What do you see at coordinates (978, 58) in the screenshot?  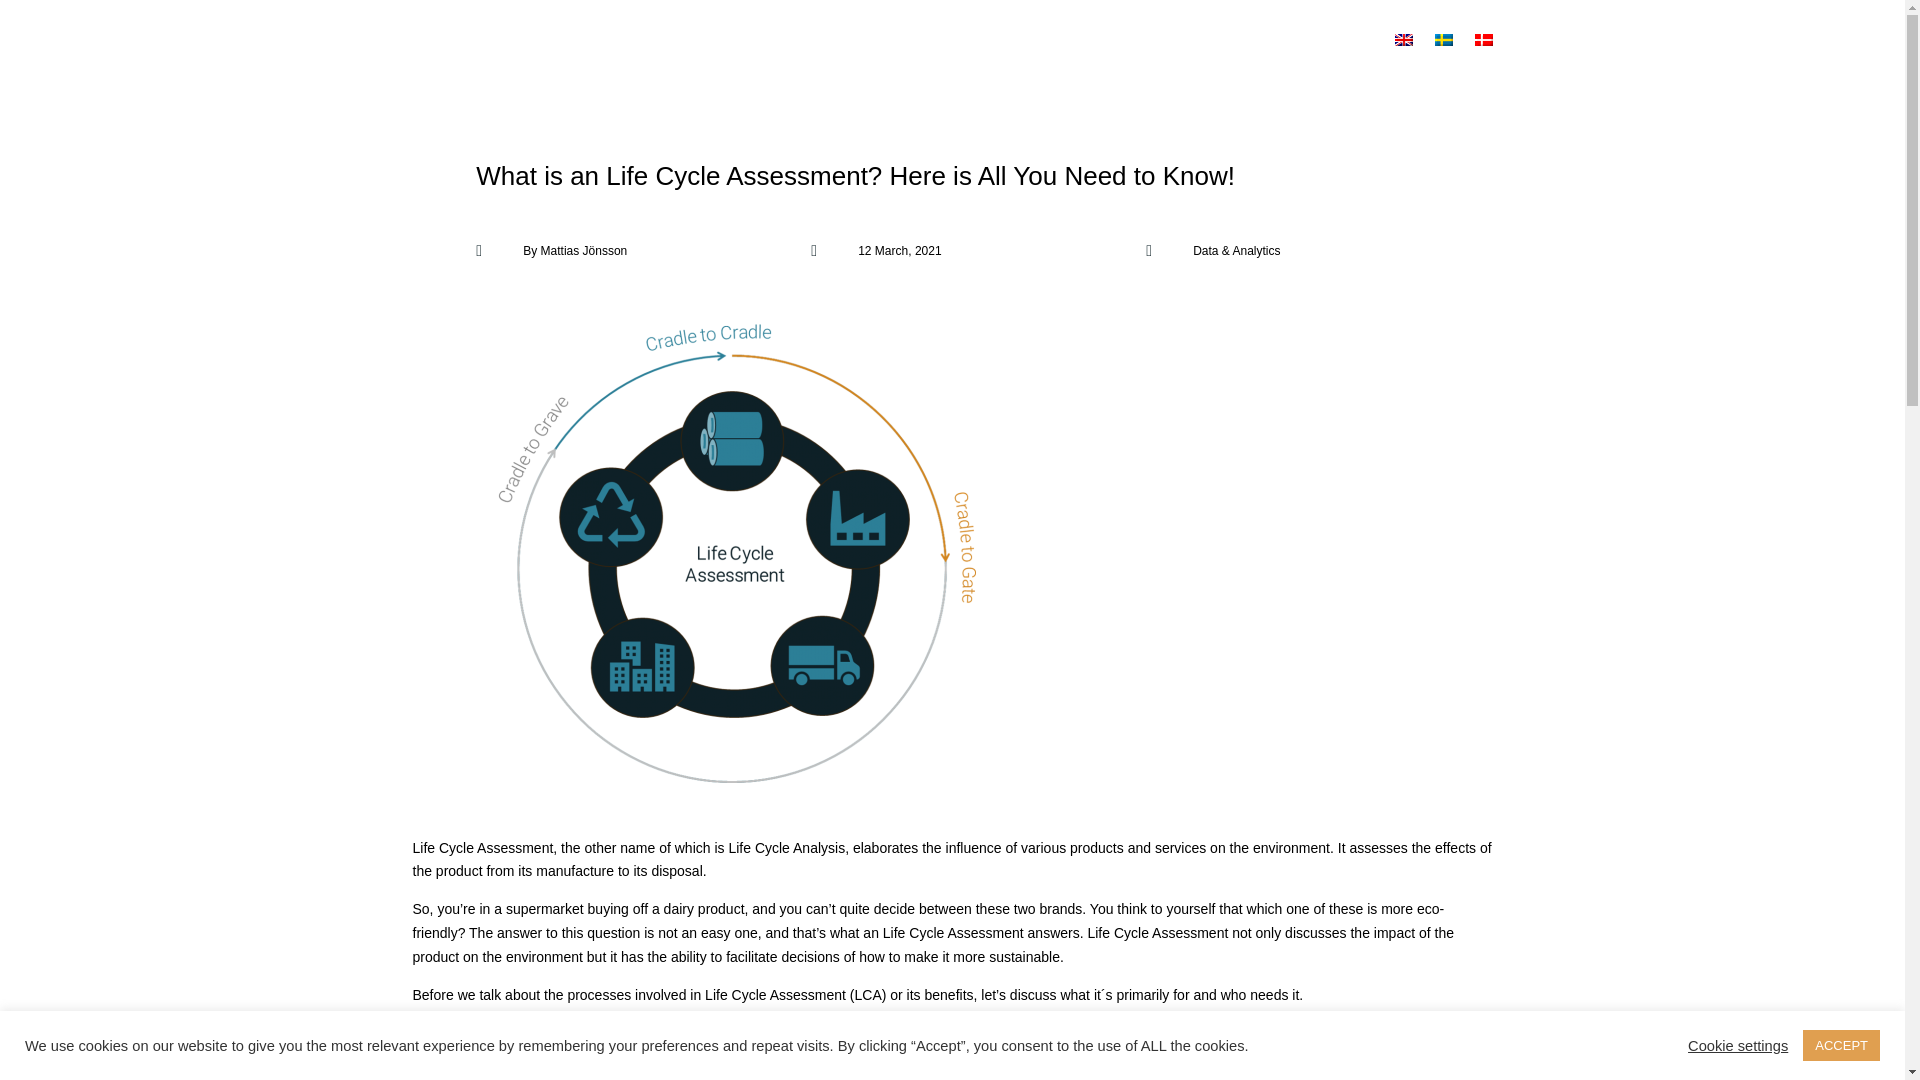 I see `About us` at bounding box center [978, 58].